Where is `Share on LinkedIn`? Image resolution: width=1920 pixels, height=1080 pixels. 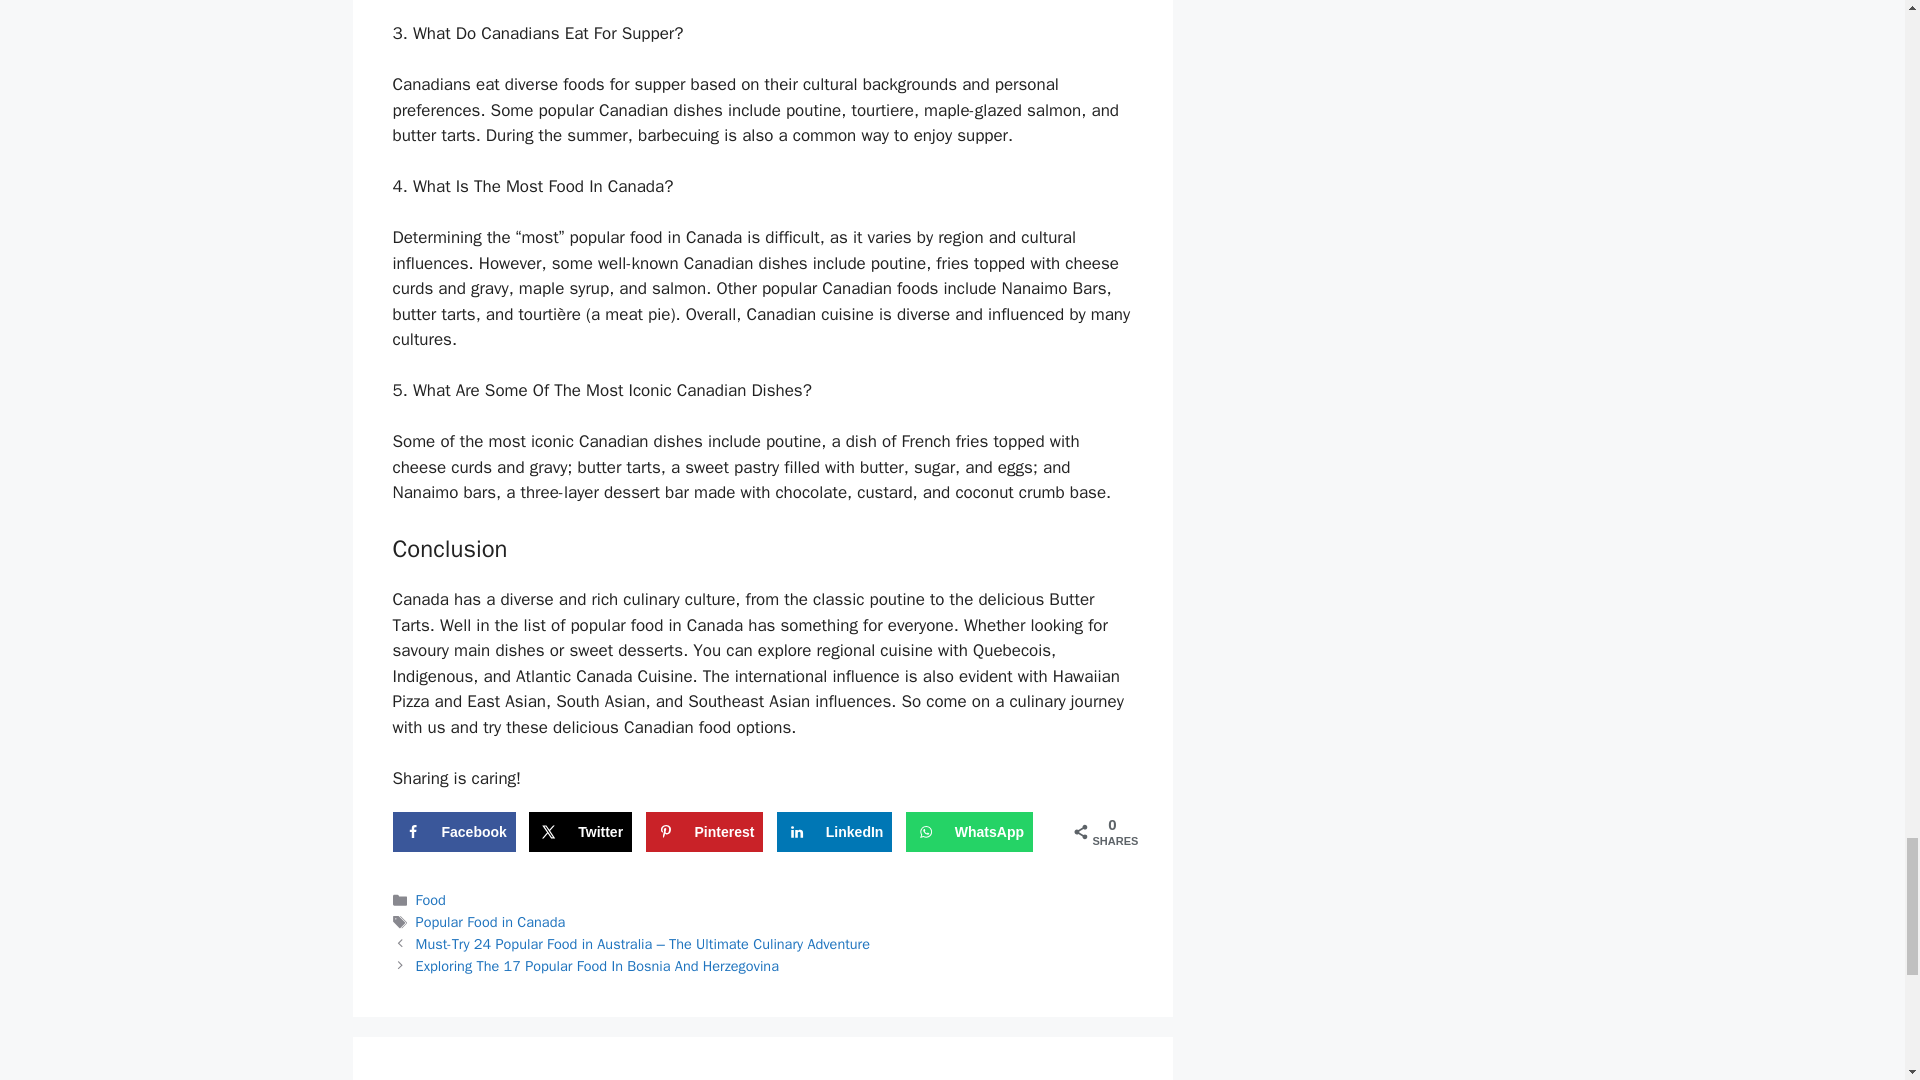 Share on LinkedIn is located at coordinates (834, 832).